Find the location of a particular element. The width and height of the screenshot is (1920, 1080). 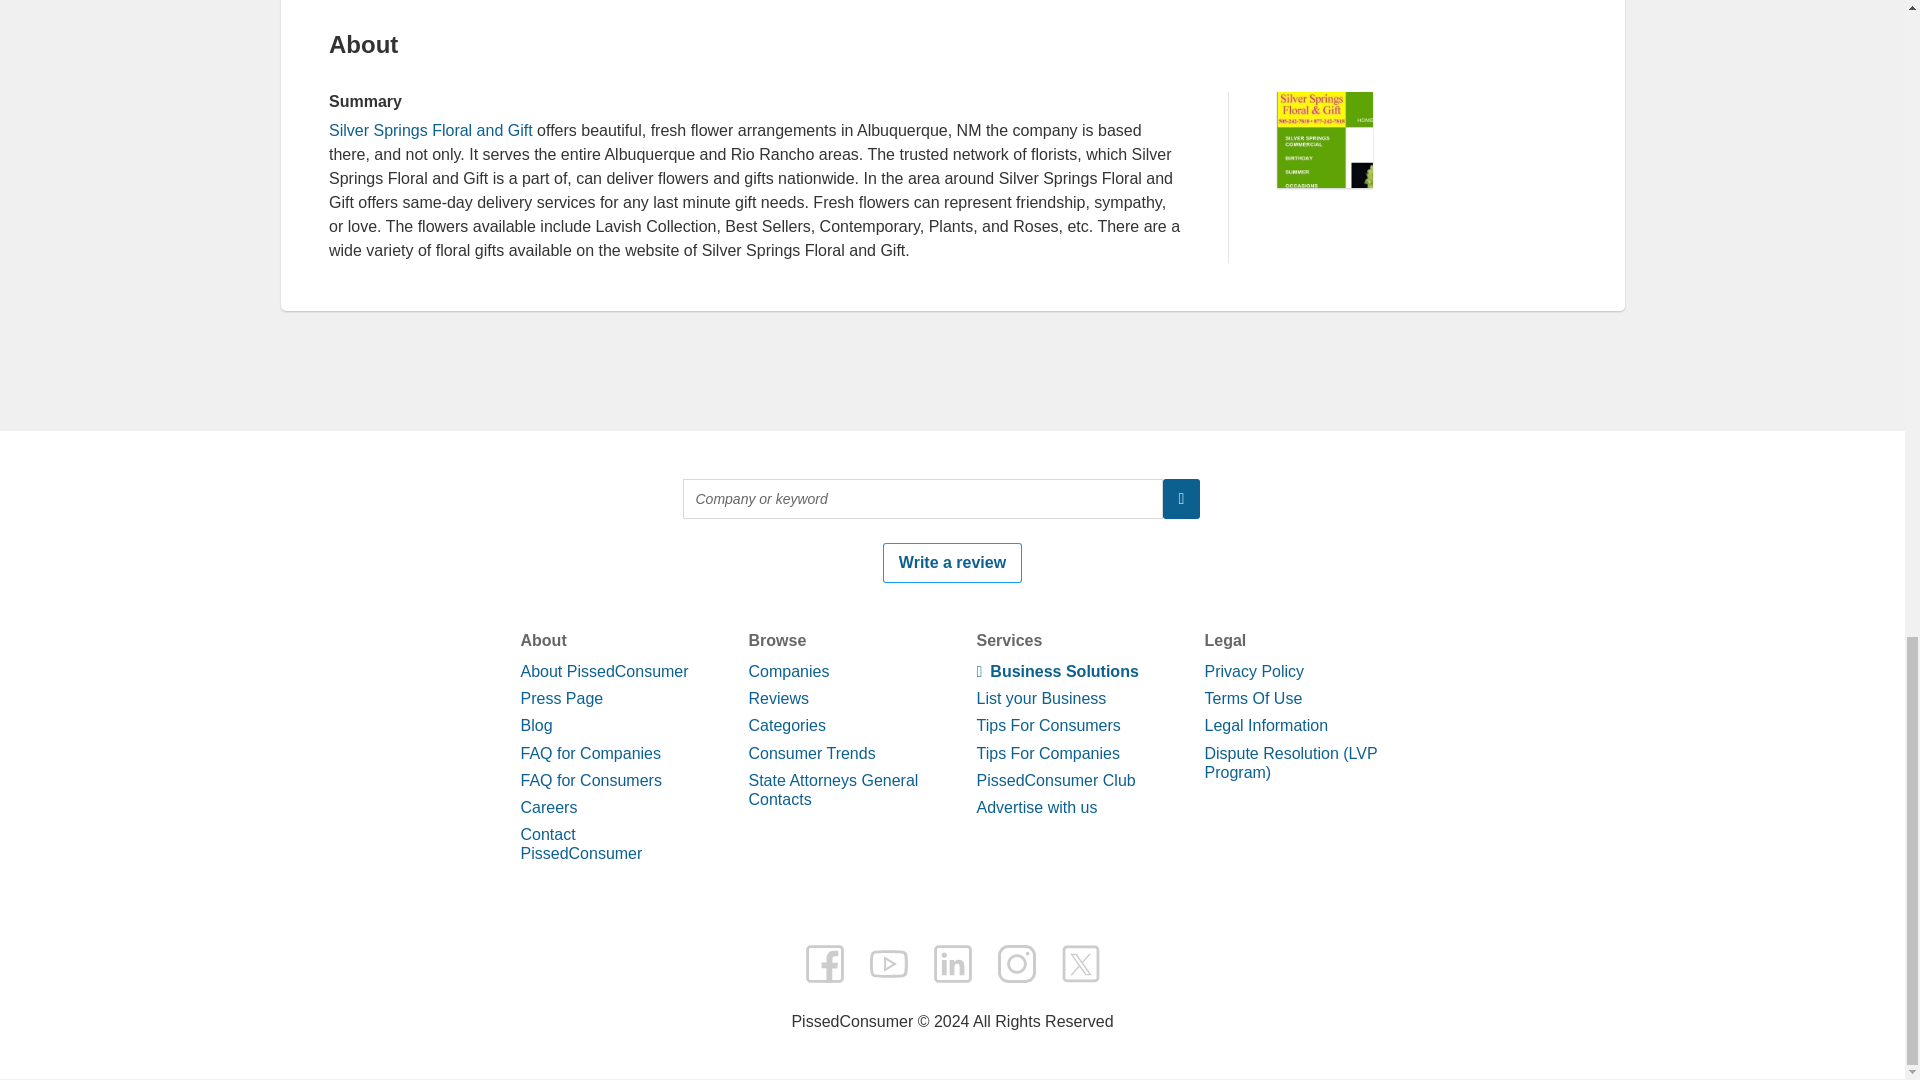

facebook is located at coordinates (824, 962).